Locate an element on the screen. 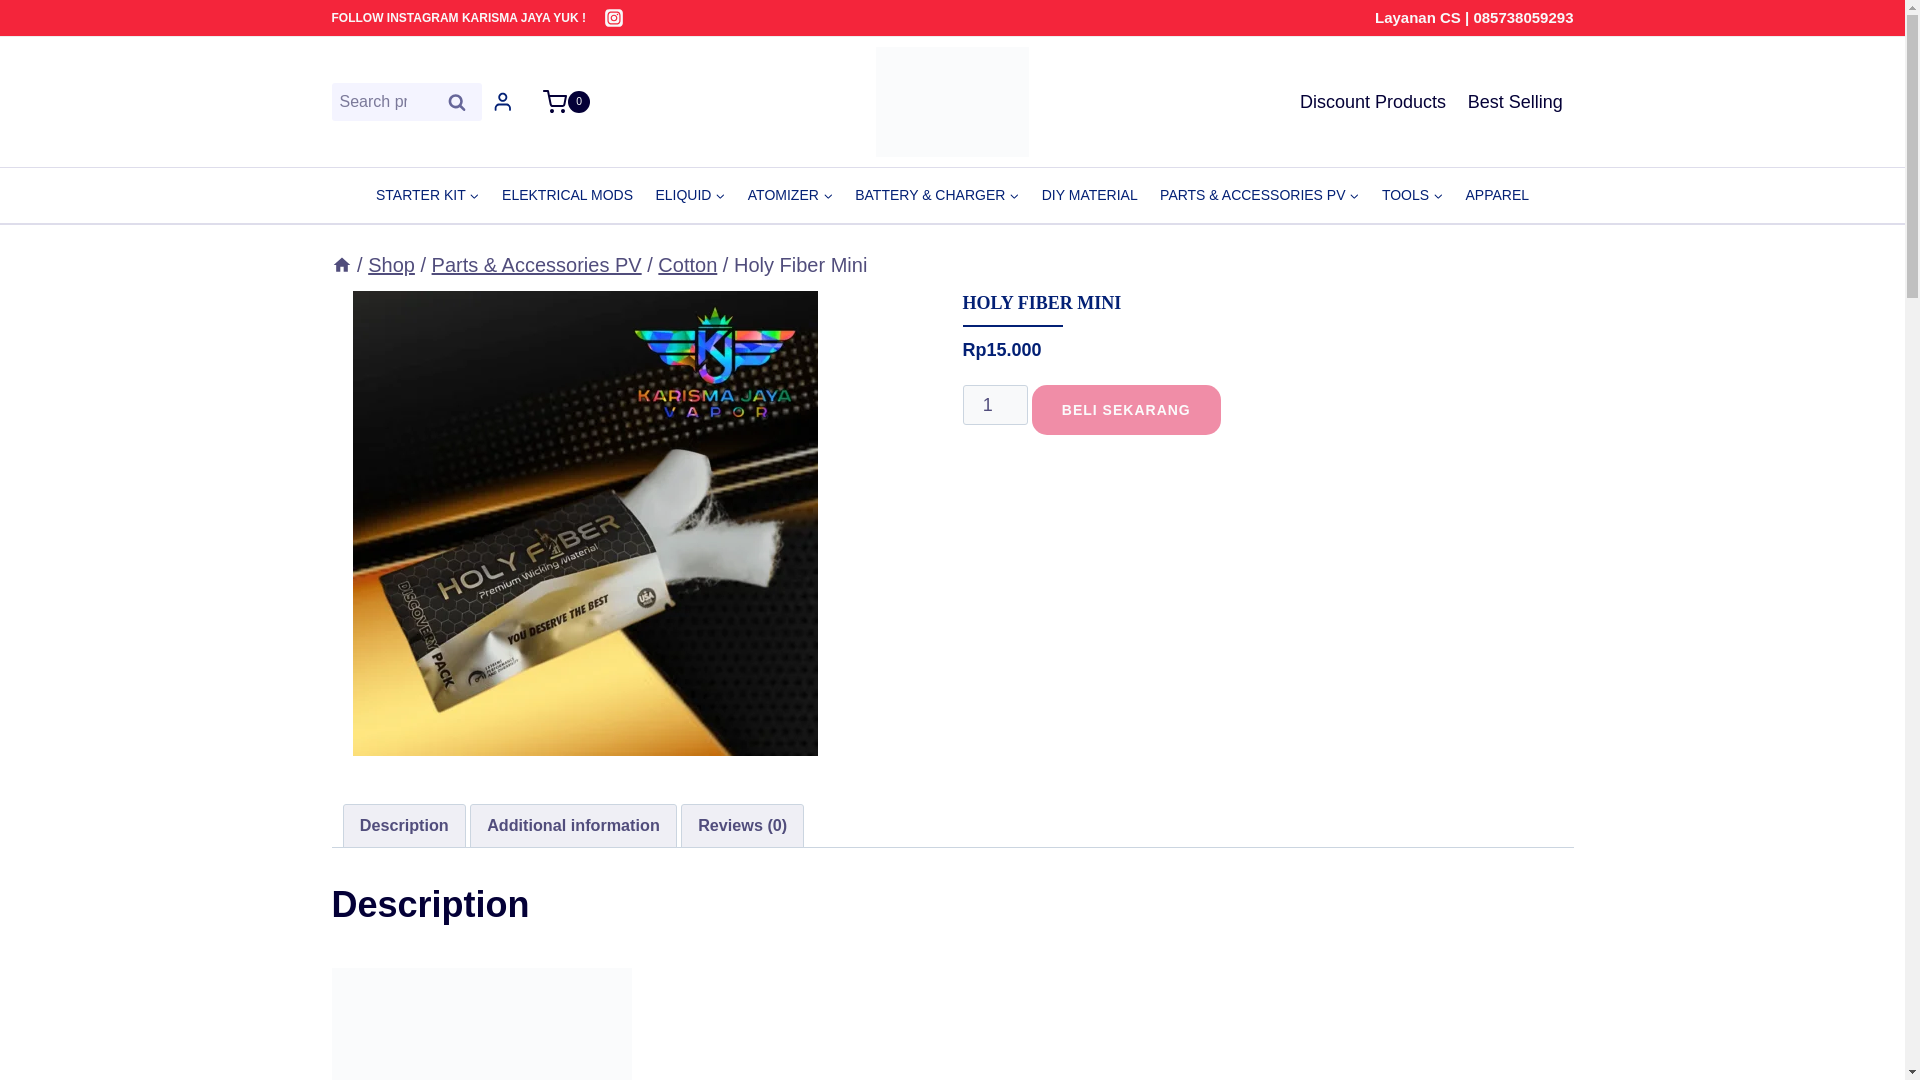 The height and width of the screenshot is (1080, 1920). 0 is located at coordinates (556, 102).